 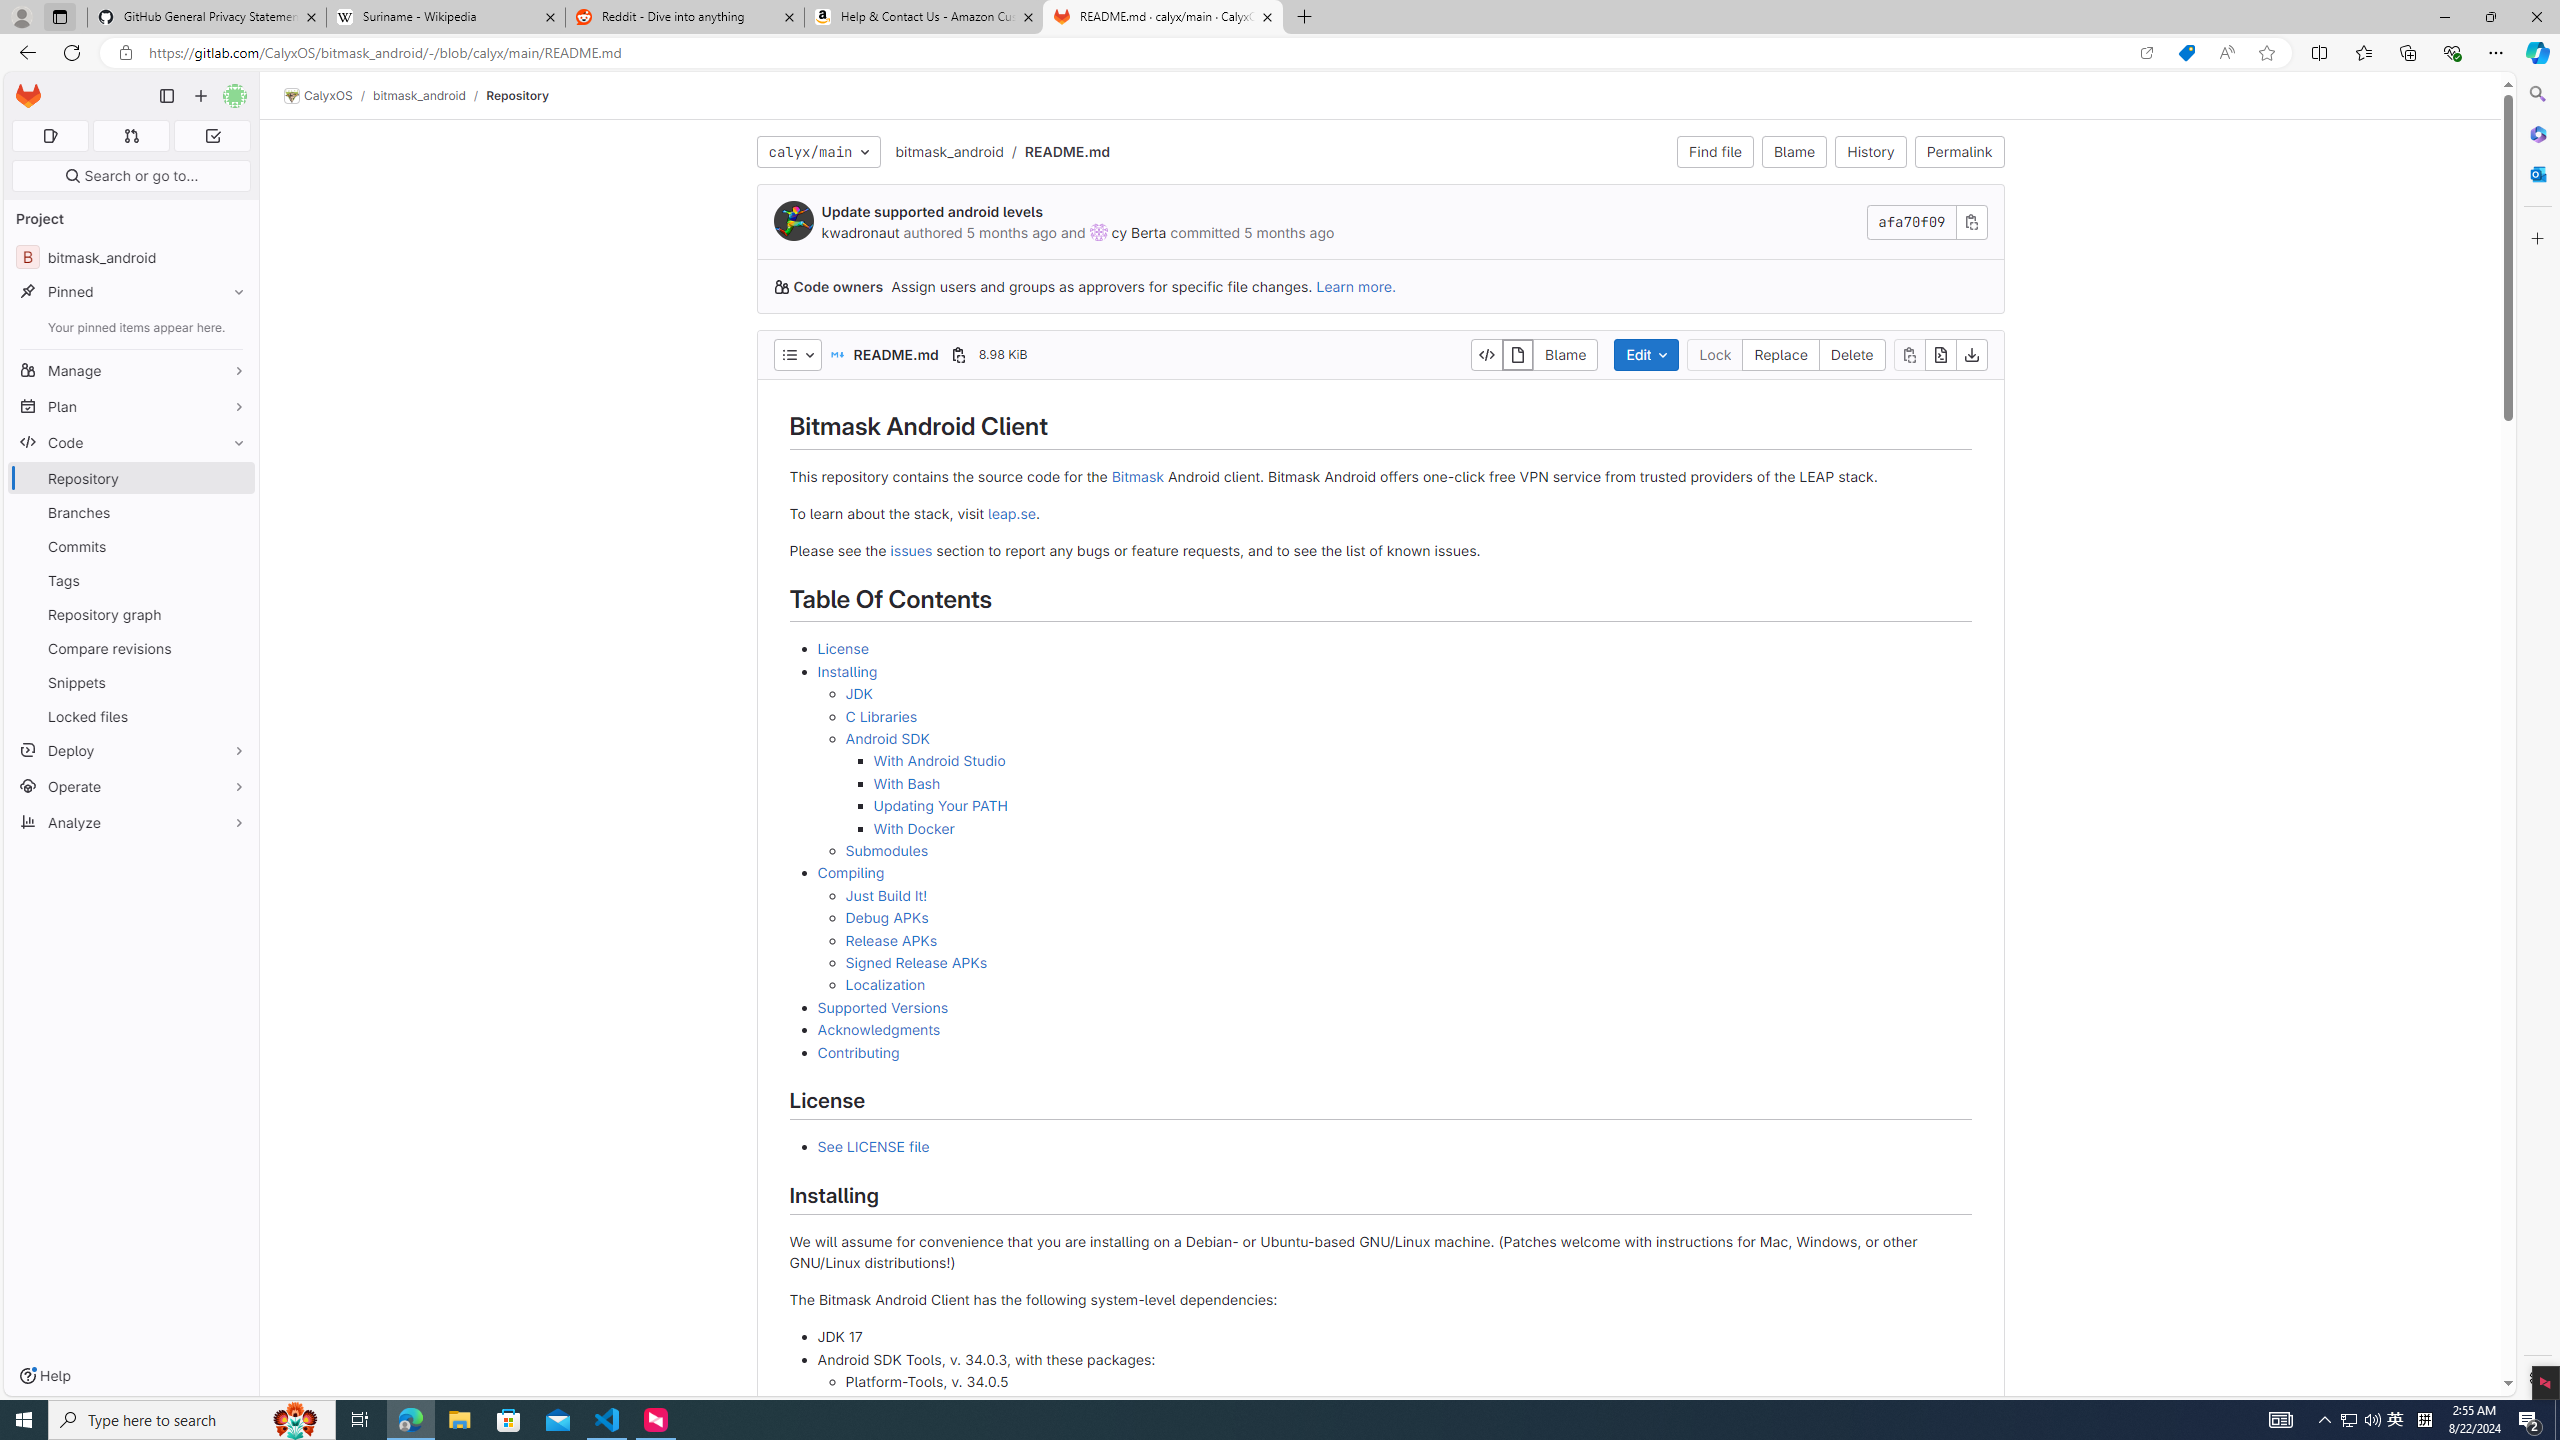 I want to click on Release APKs, so click(x=890, y=940).